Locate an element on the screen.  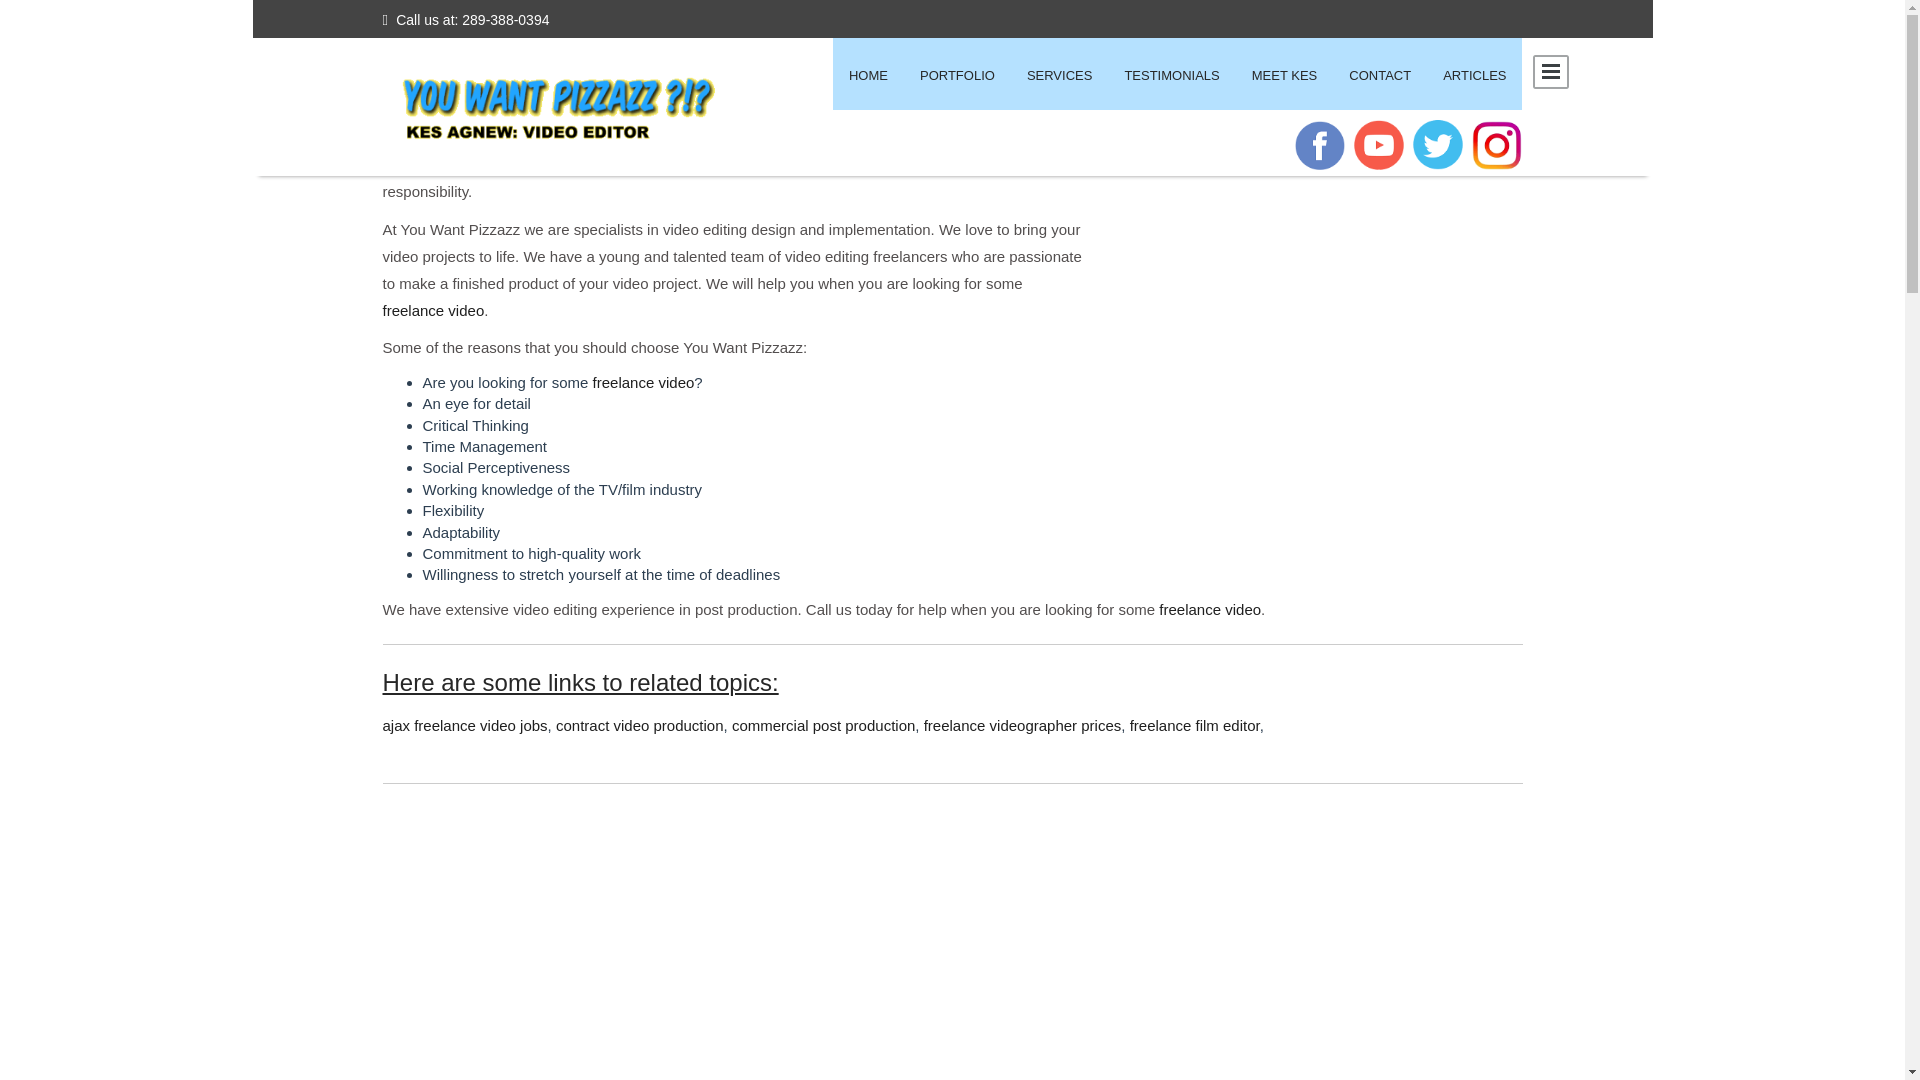
PORTFOLIO is located at coordinates (958, 74).